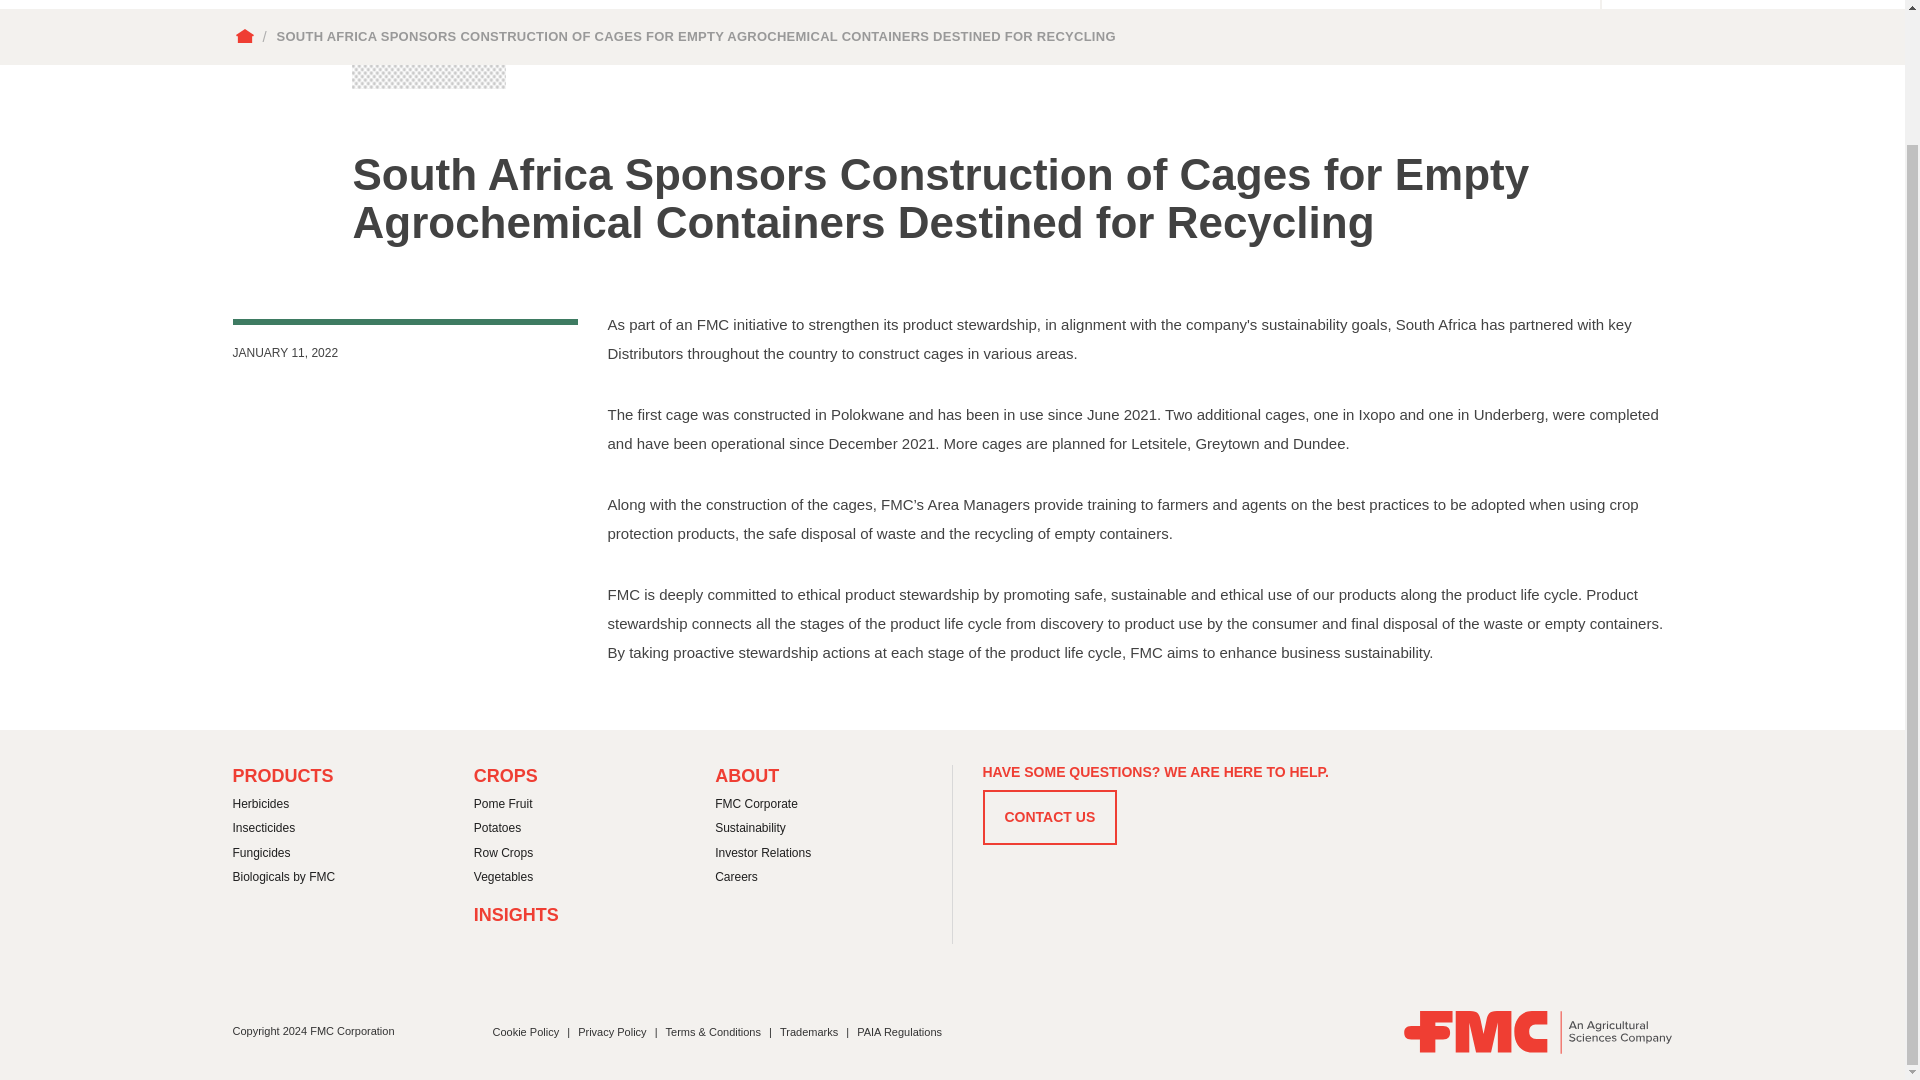 The width and height of the screenshot is (1920, 1080). I want to click on ABOUT, so click(746, 776).